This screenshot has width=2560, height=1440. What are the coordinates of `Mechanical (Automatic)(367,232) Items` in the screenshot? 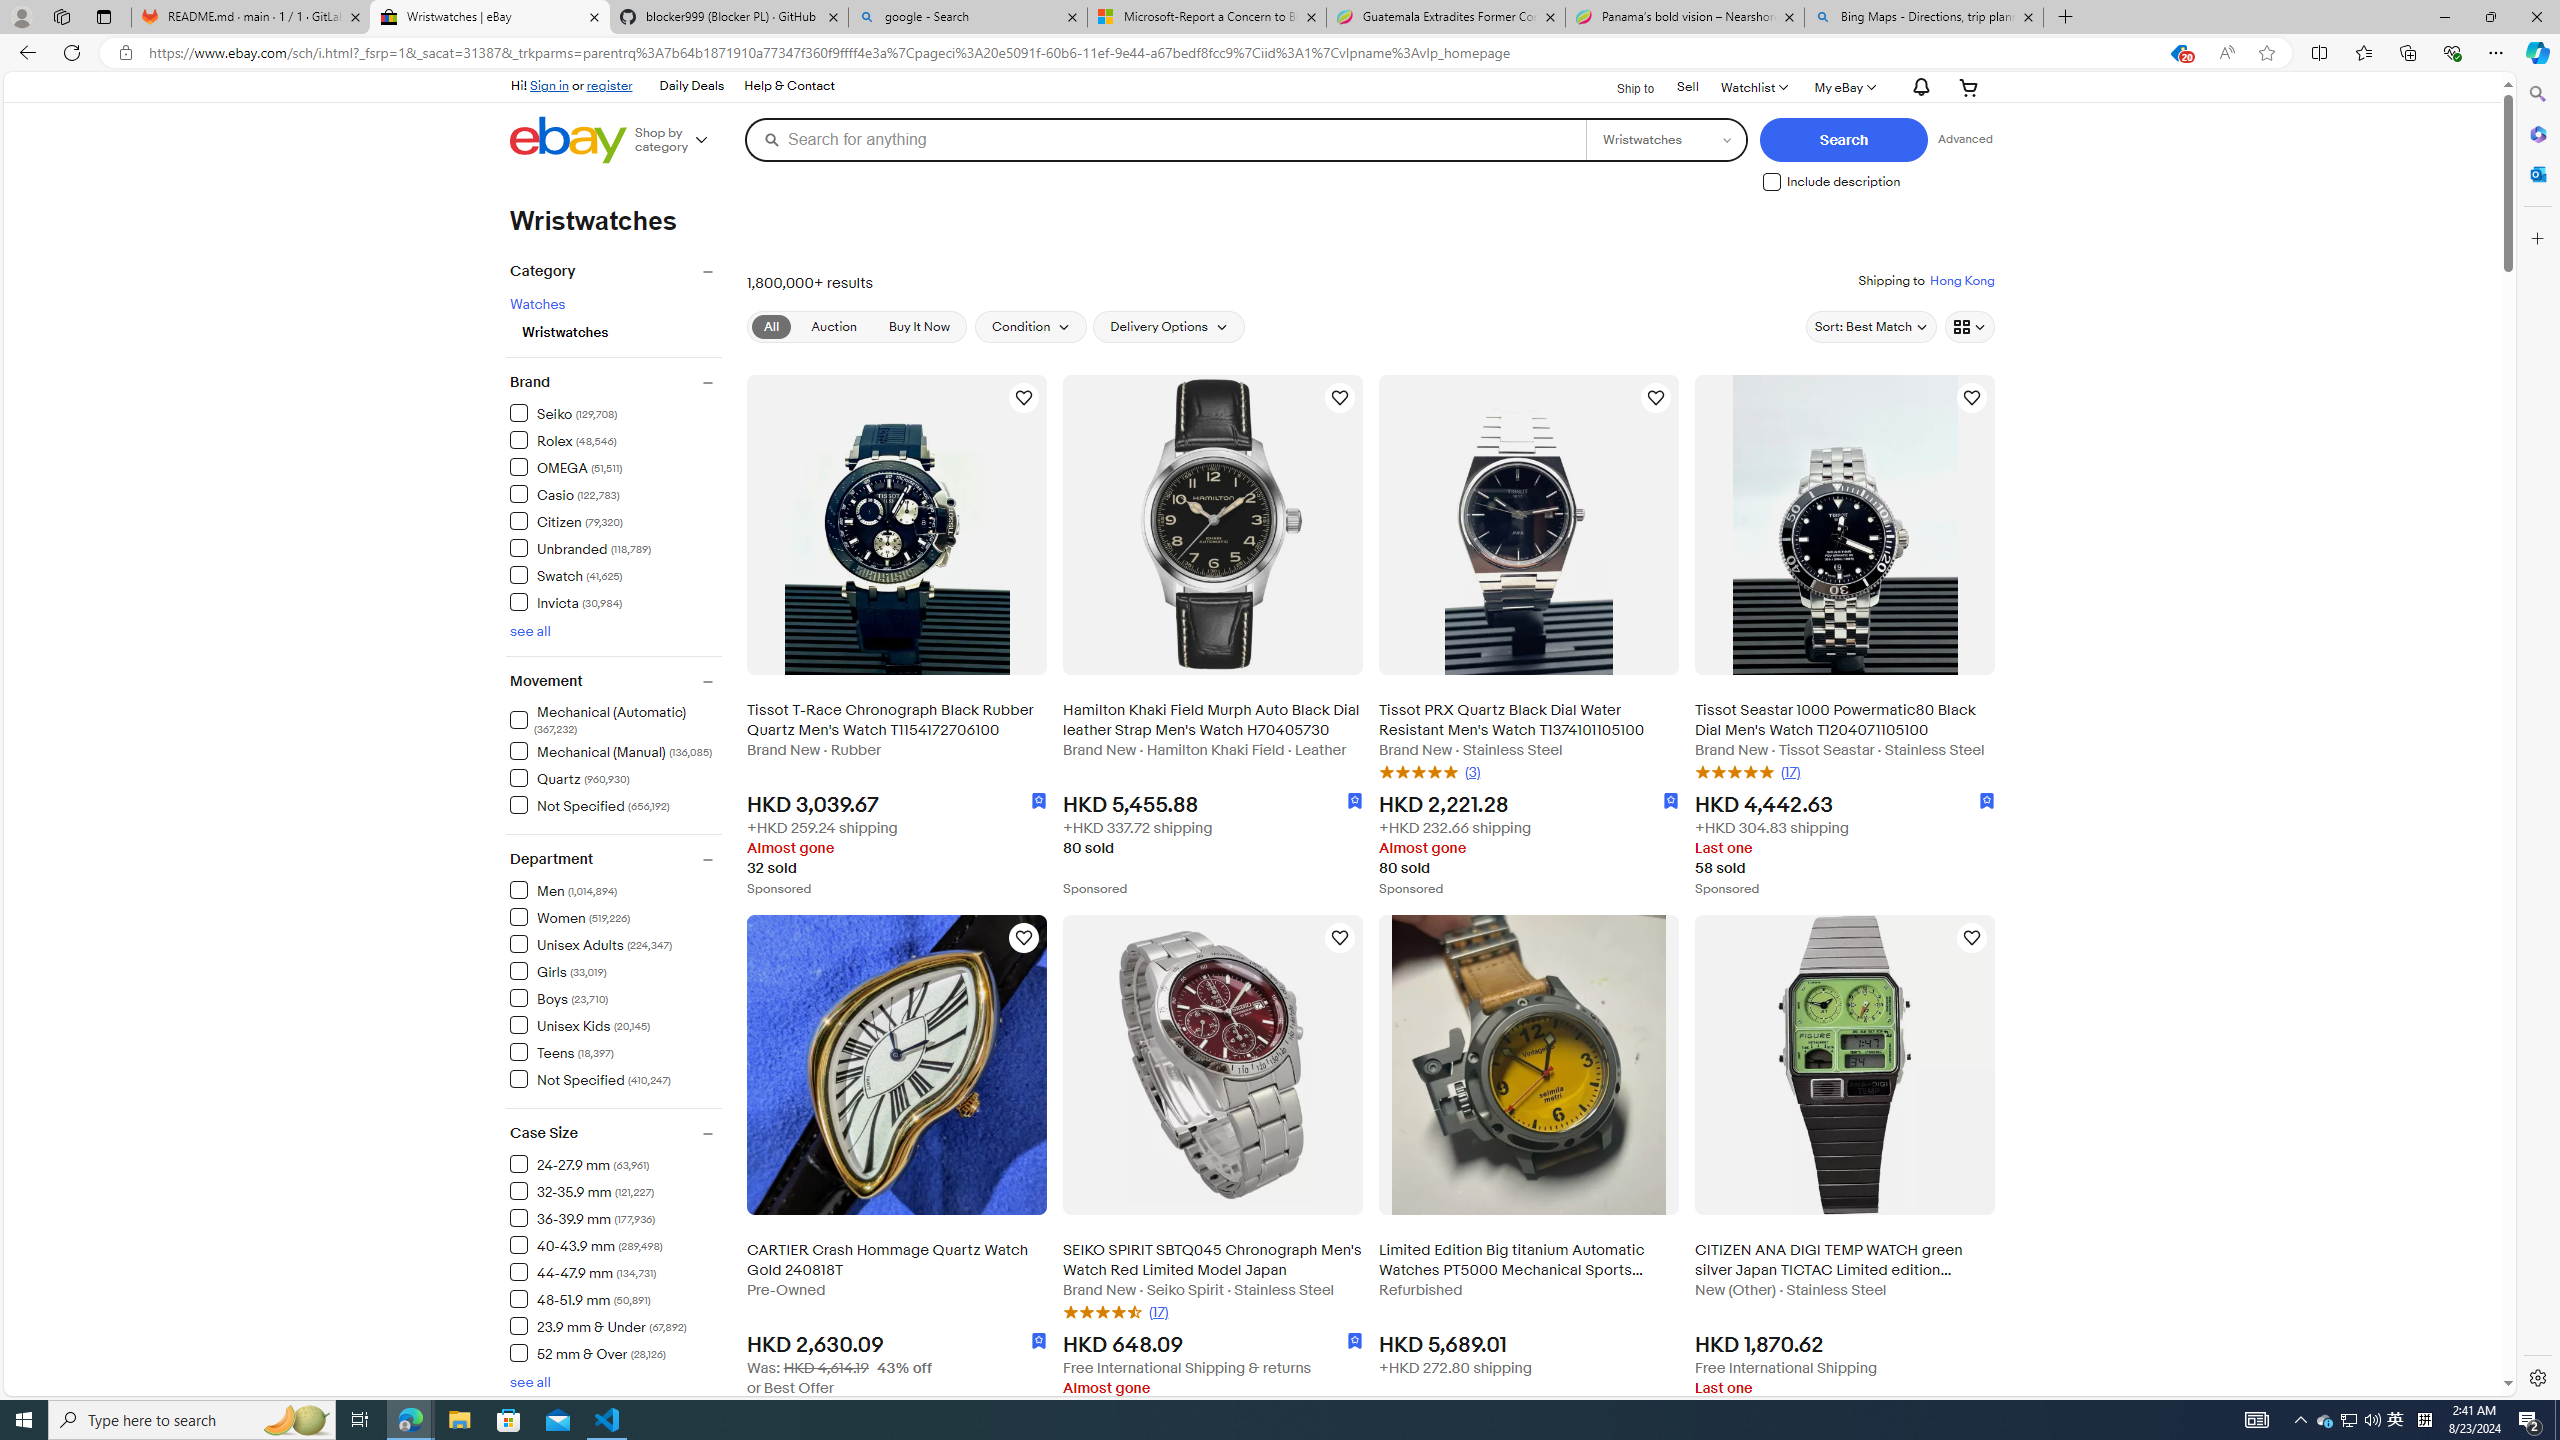 It's located at (615, 718).